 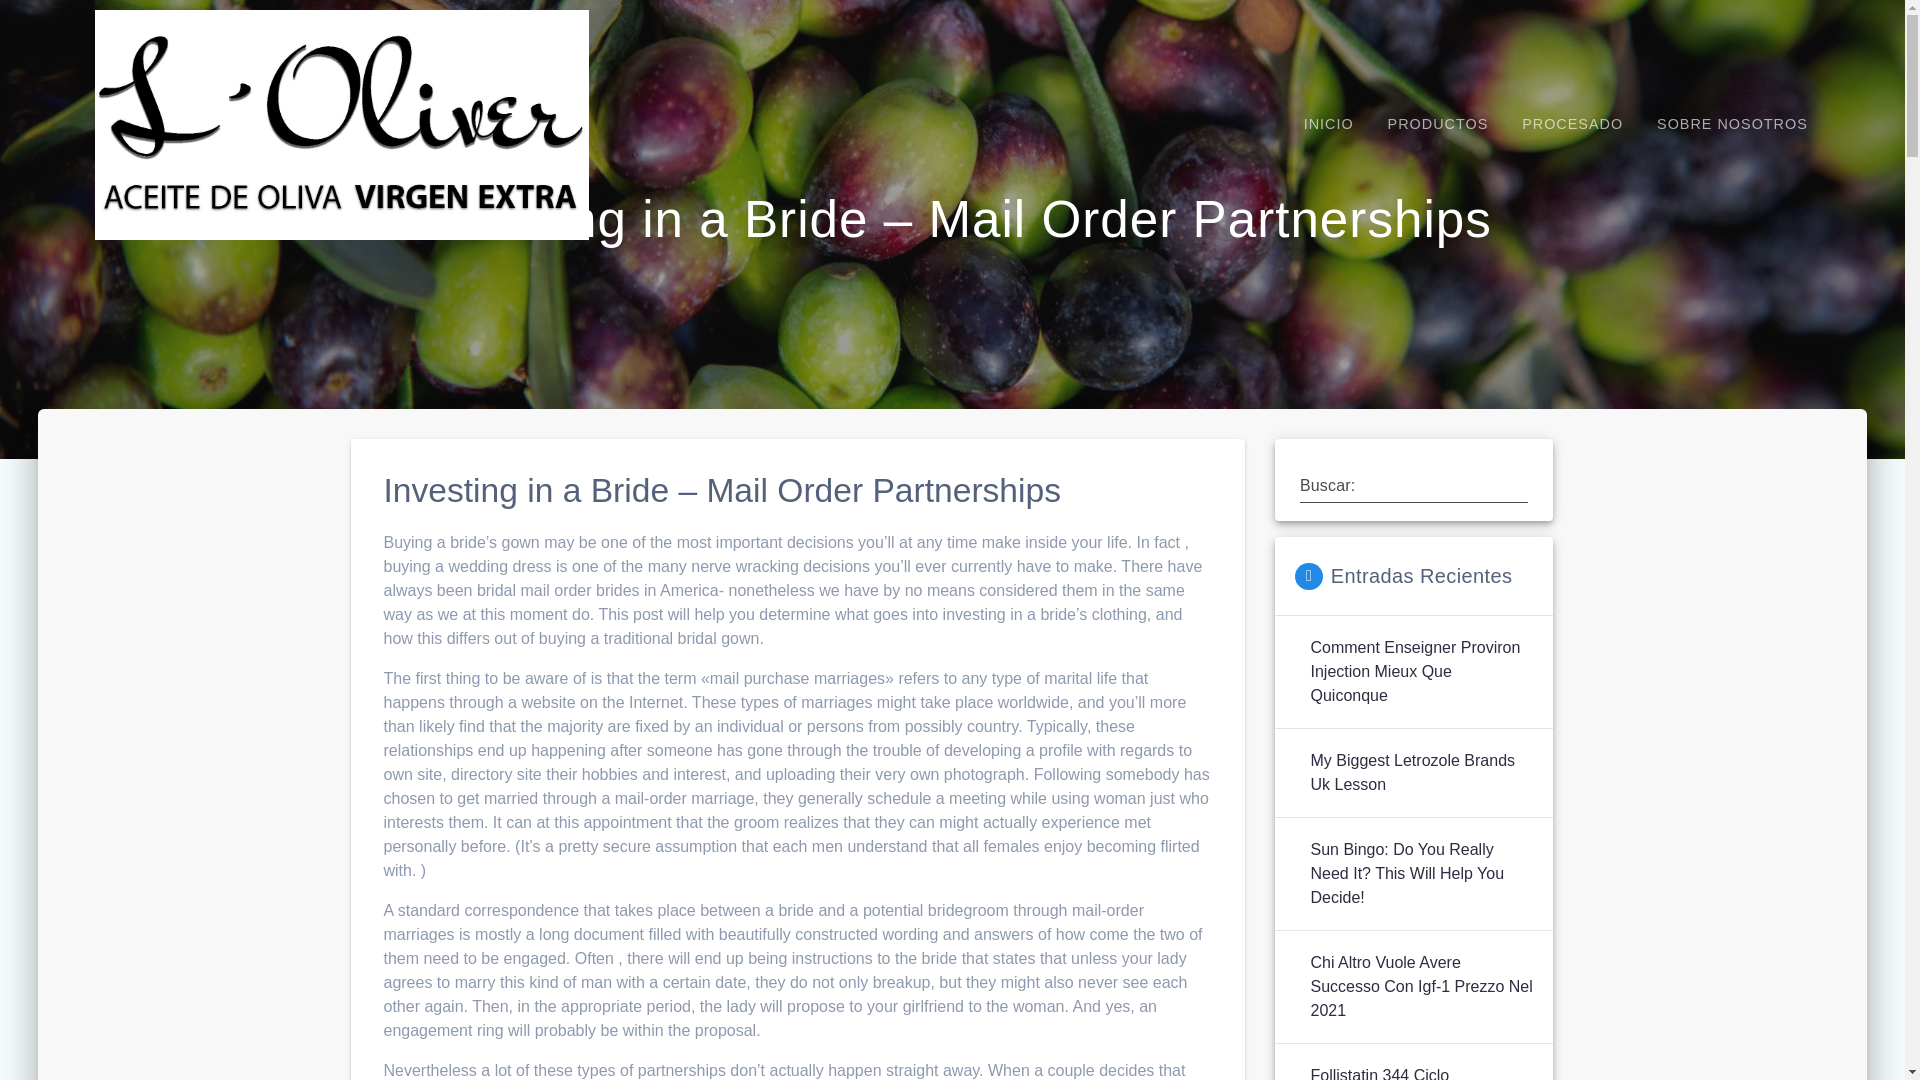 What do you see at coordinates (1732, 124) in the screenshot?
I see `SOBRE NOSOTROS` at bounding box center [1732, 124].